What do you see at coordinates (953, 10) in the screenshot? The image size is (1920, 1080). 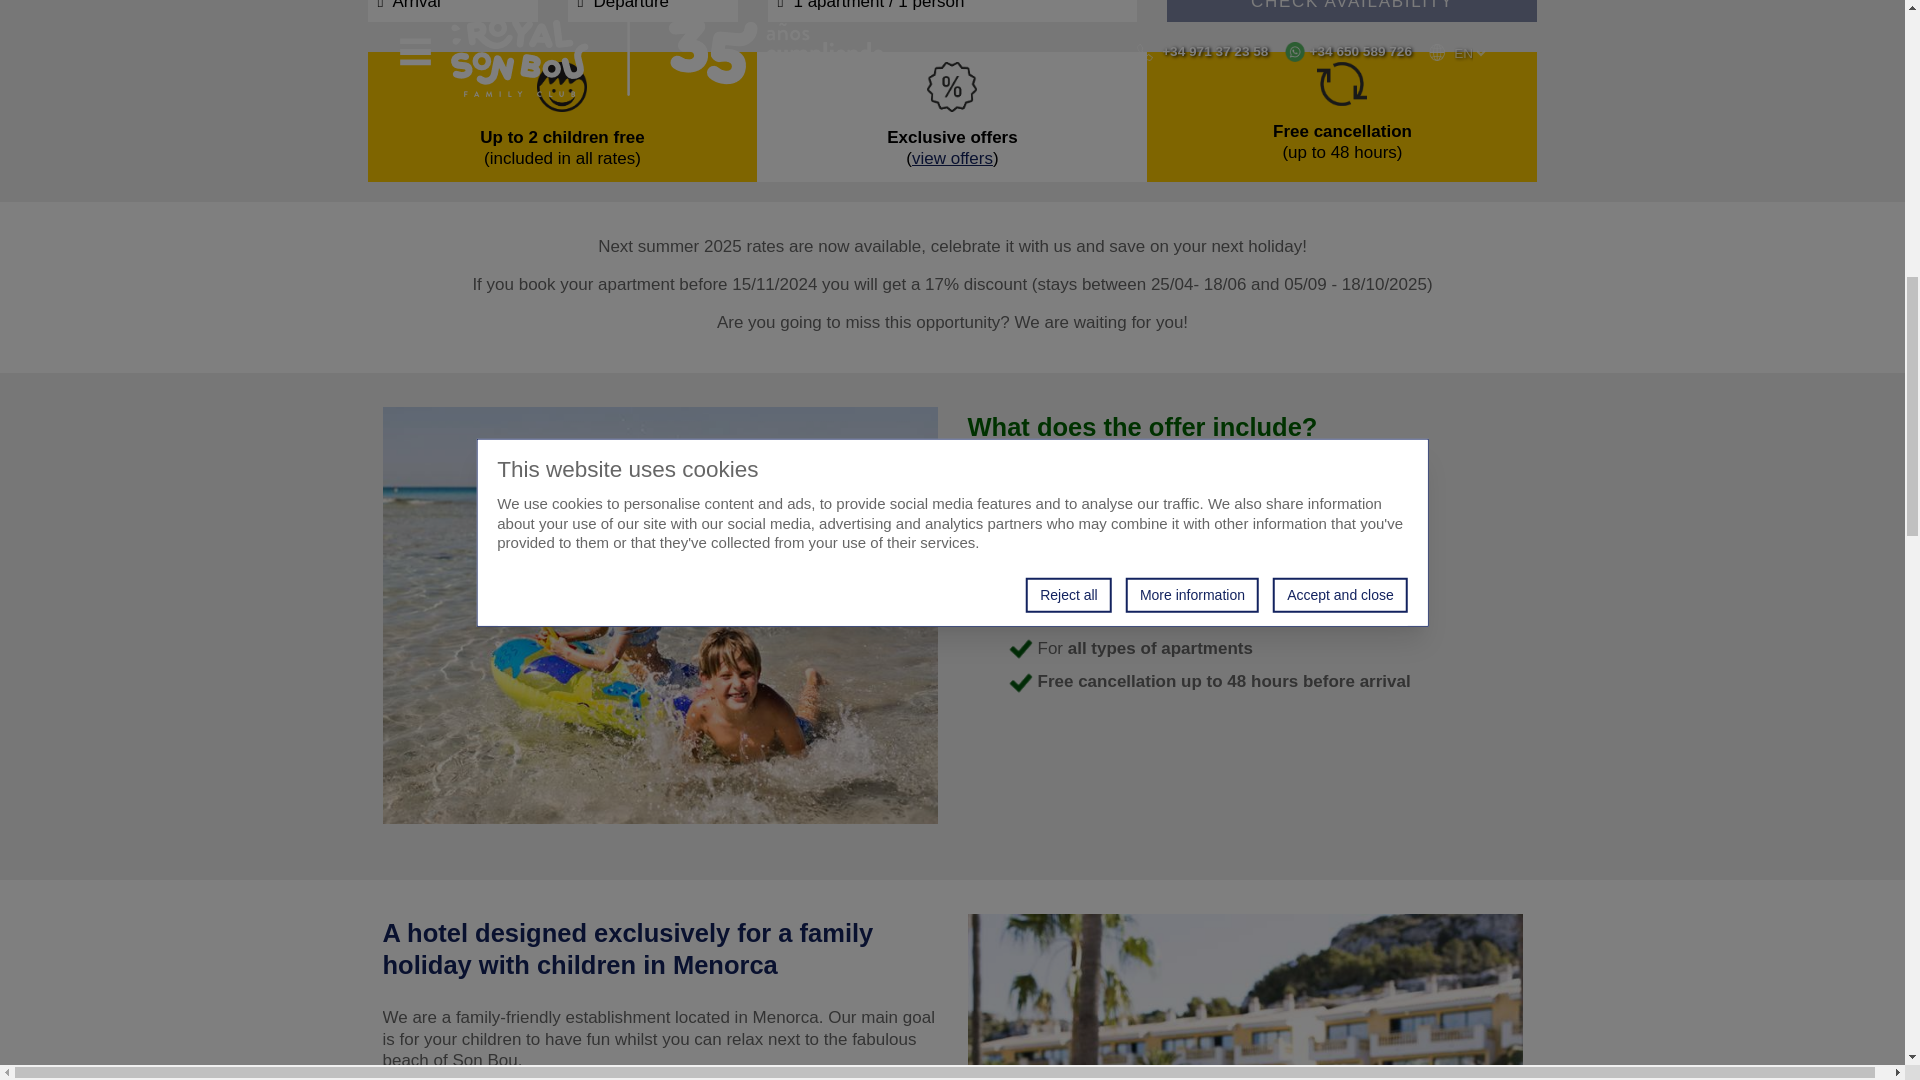 I see `Occupancy` at bounding box center [953, 10].